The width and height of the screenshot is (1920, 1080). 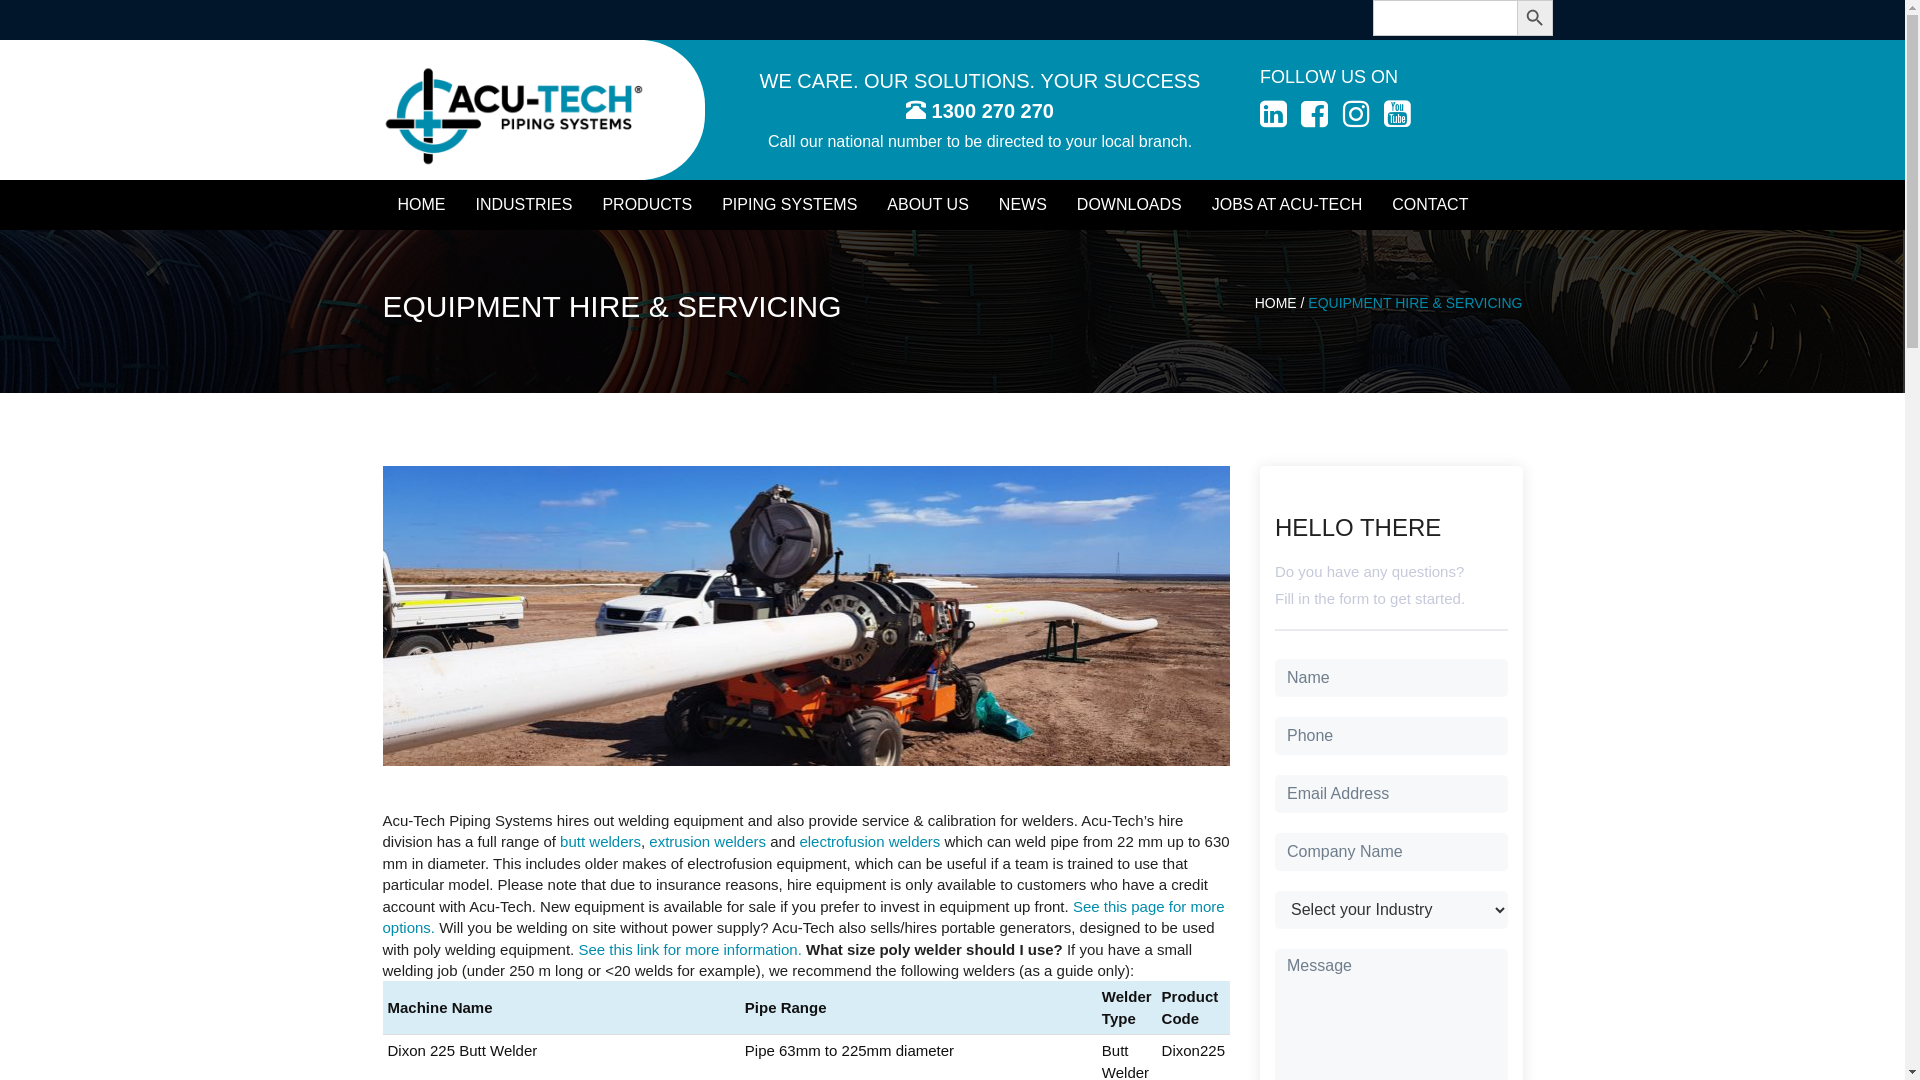 I want to click on NEWS, so click(x=1022, y=205).